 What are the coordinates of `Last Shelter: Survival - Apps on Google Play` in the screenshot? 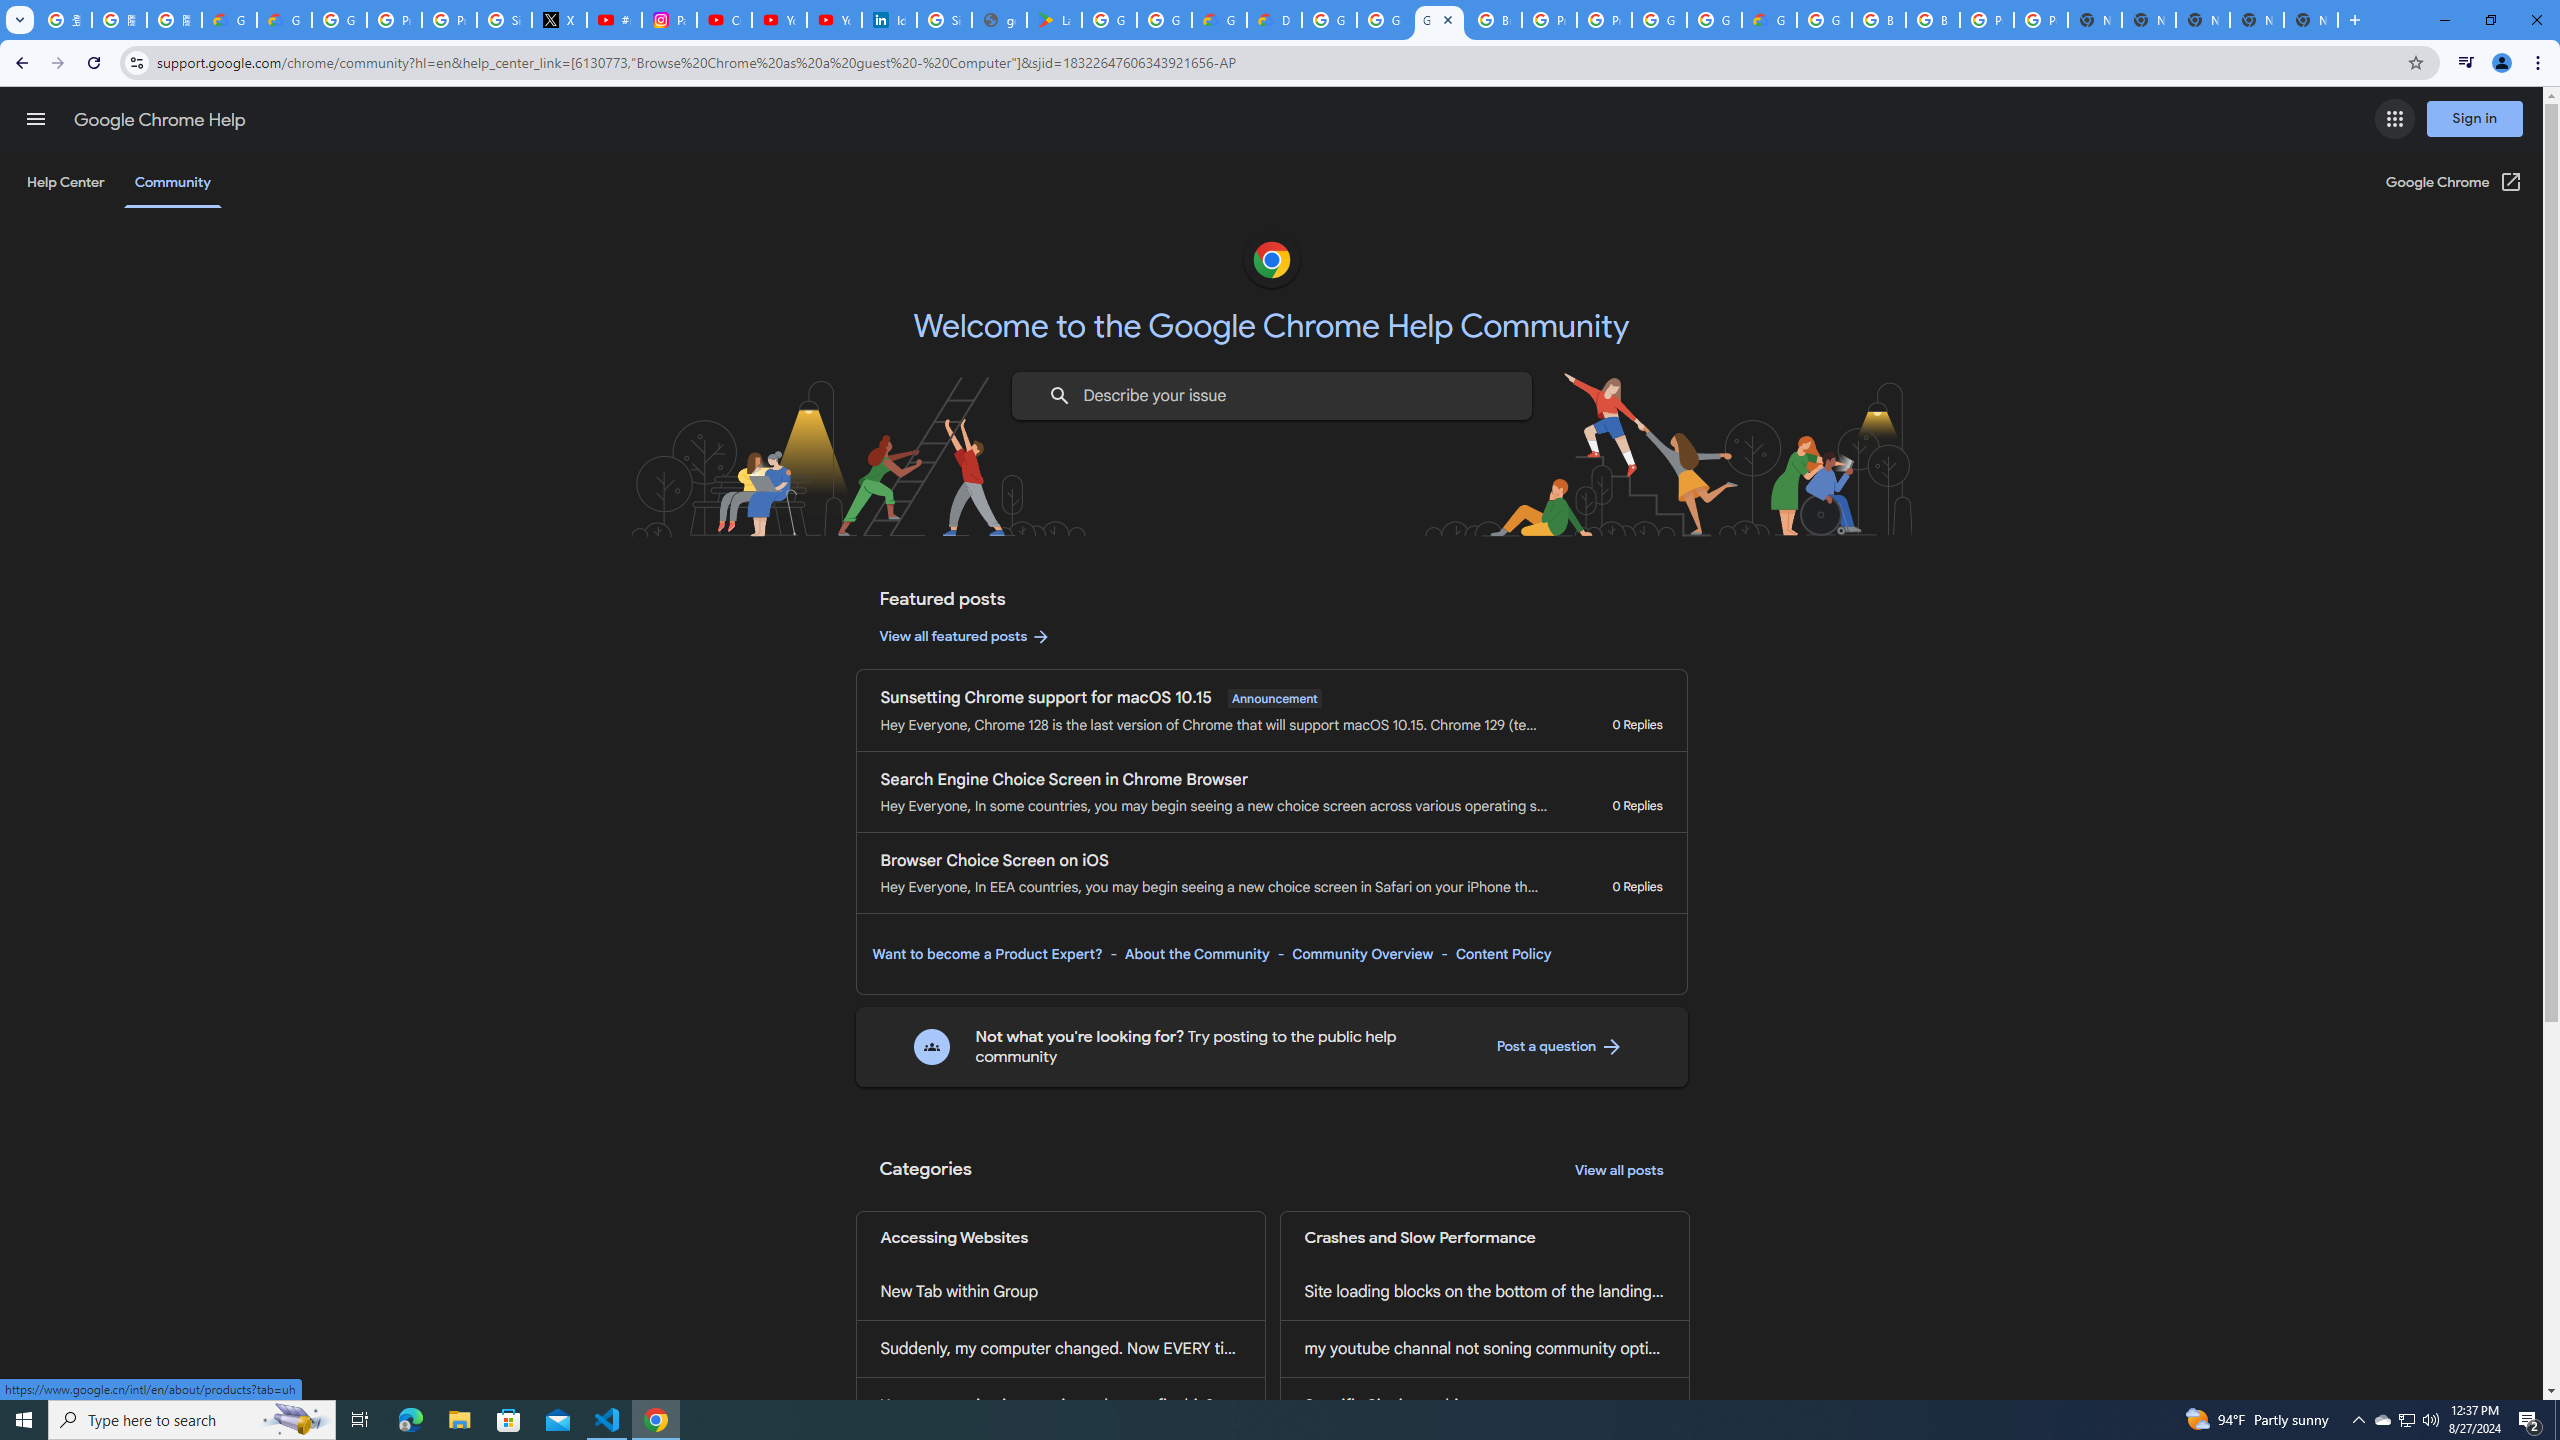 It's located at (1054, 20).